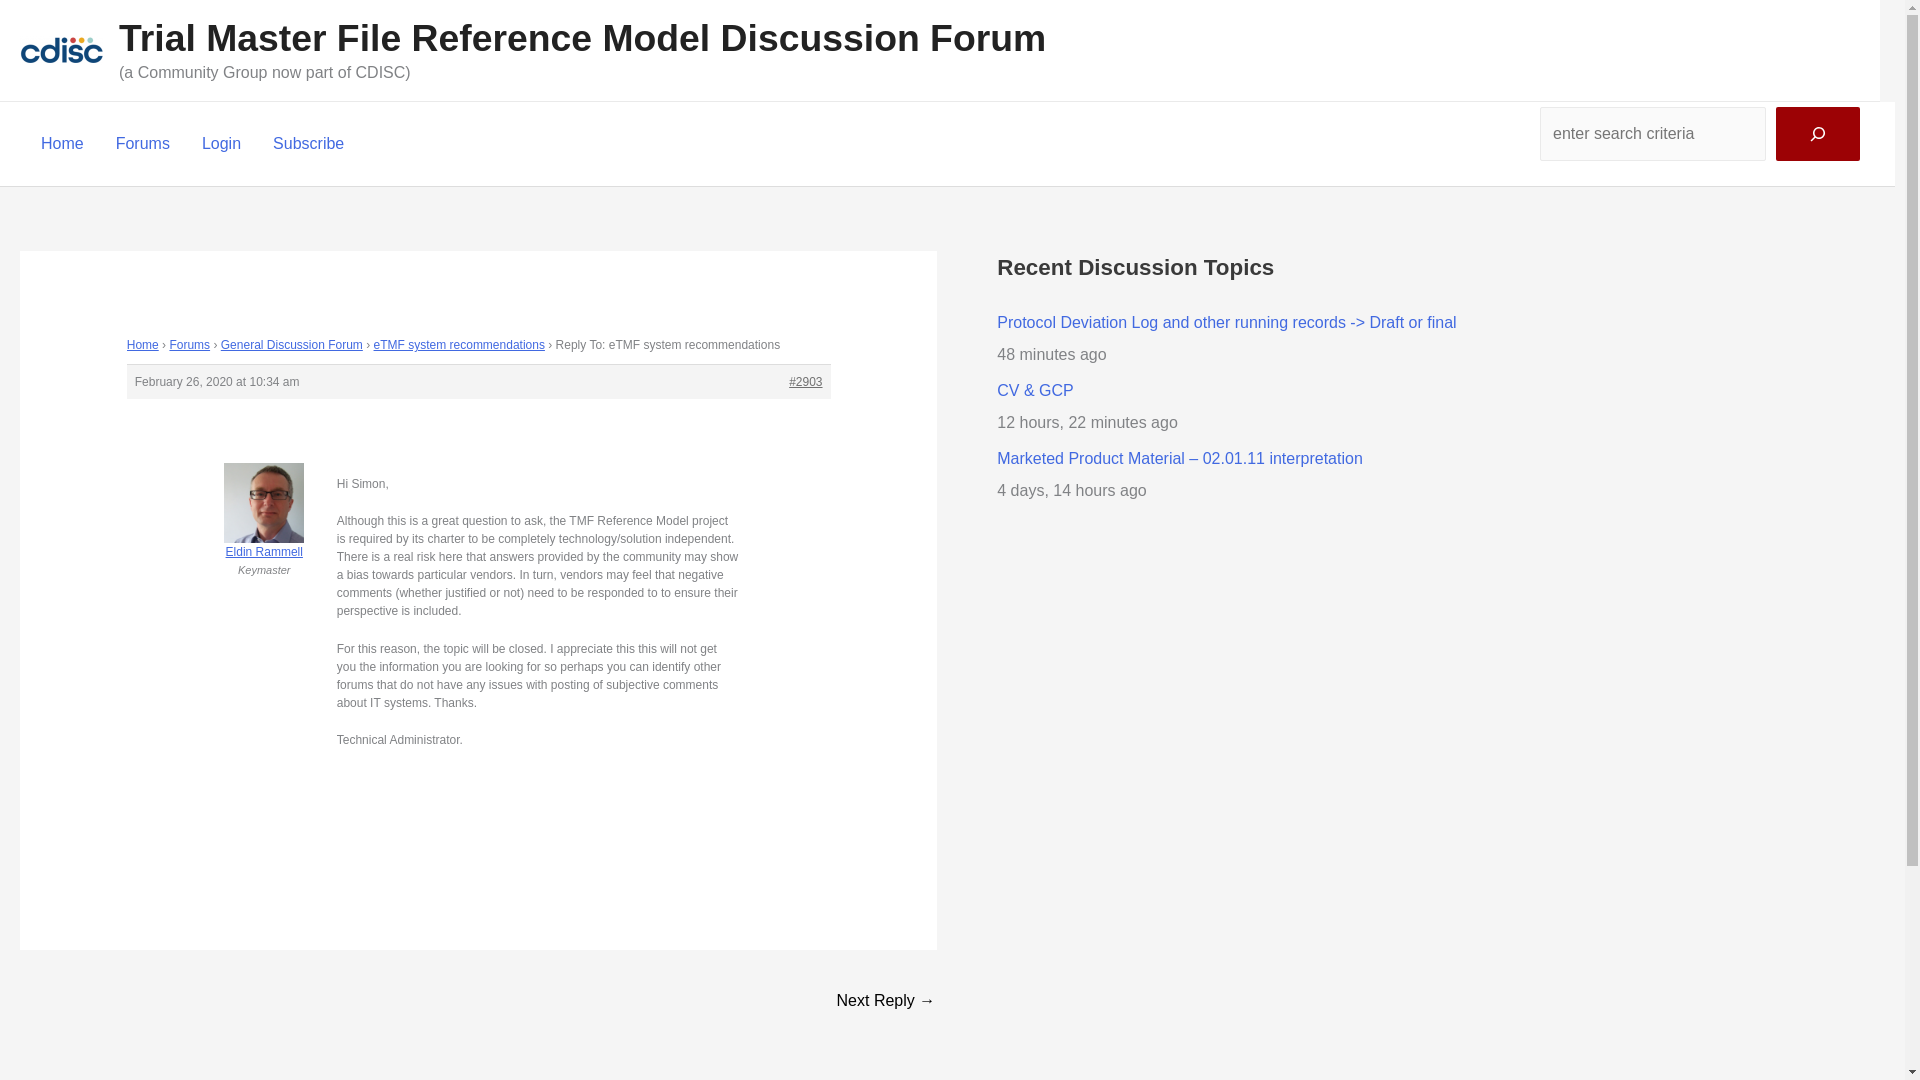 The width and height of the screenshot is (1920, 1080). What do you see at coordinates (222, 143) in the screenshot?
I see `Login` at bounding box center [222, 143].